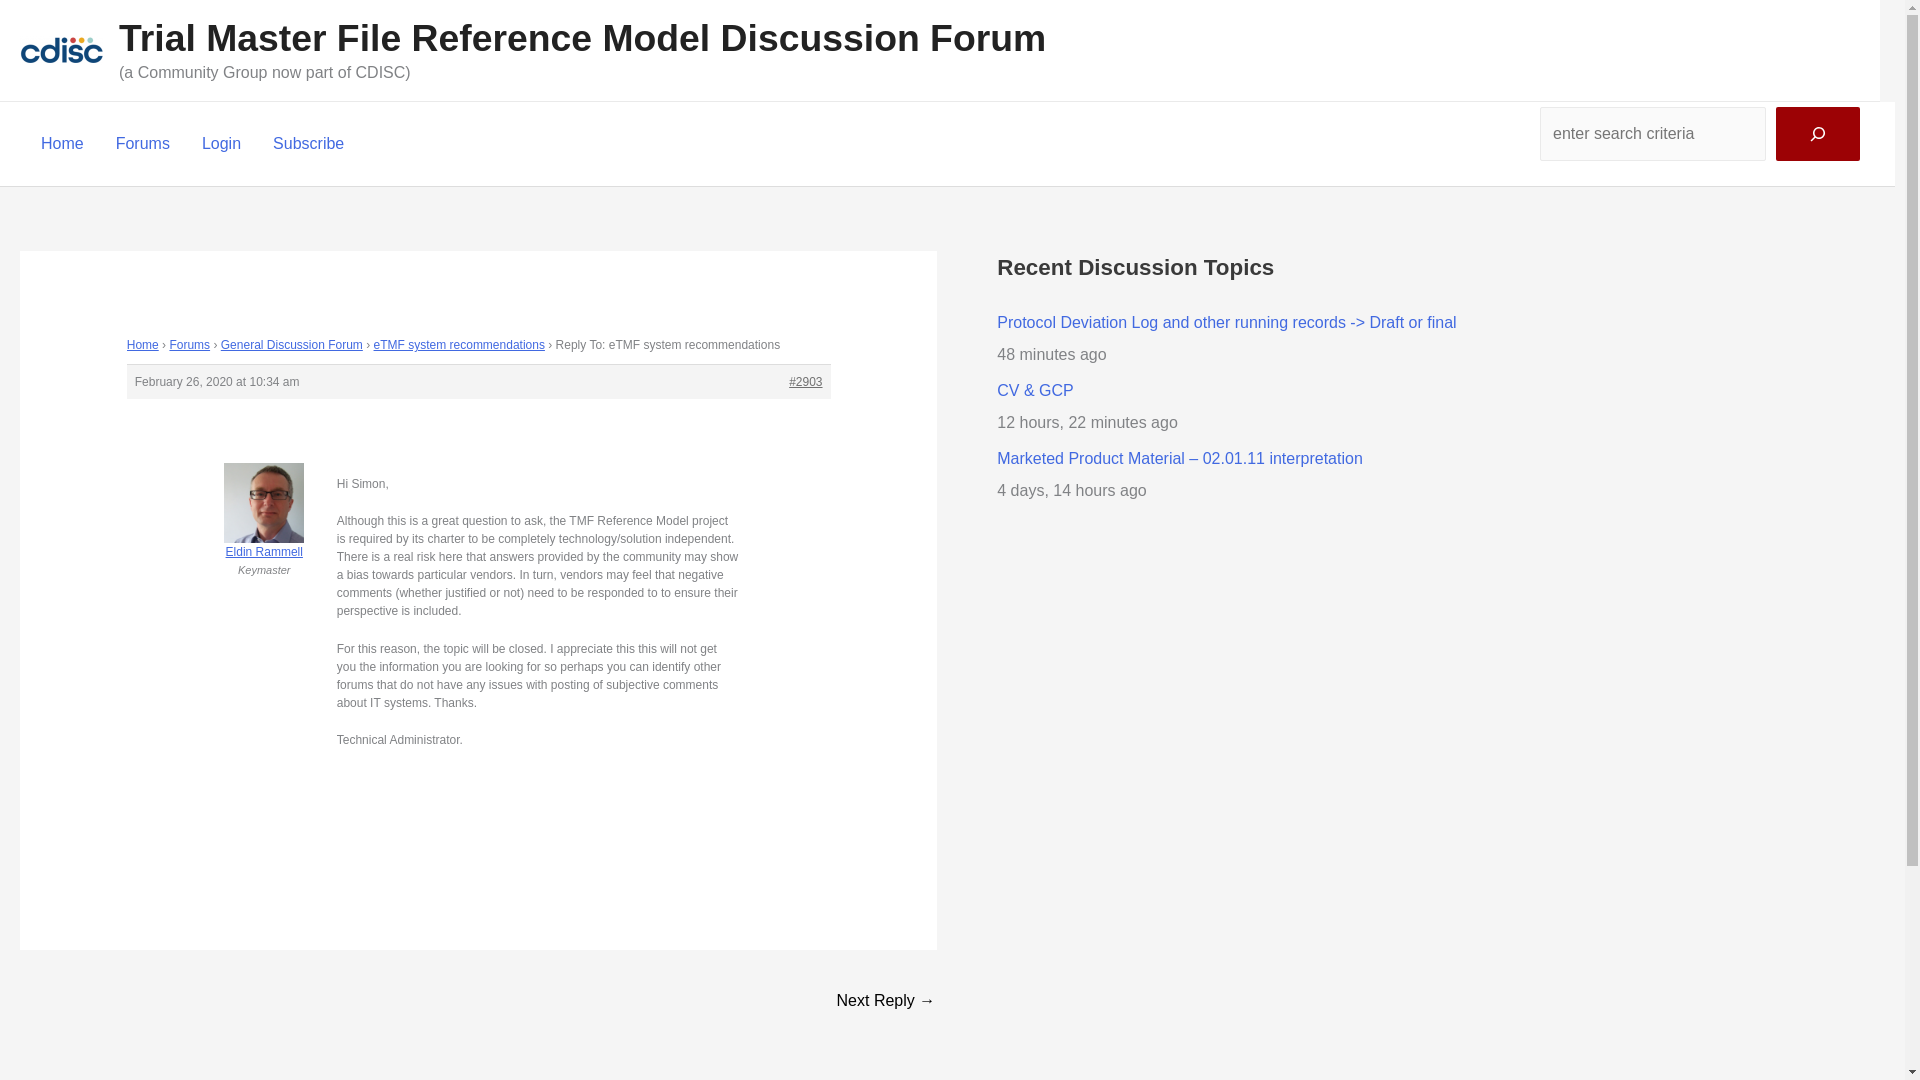 The width and height of the screenshot is (1920, 1080). What do you see at coordinates (222, 143) in the screenshot?
I see `Login` at bounding box center [222, 143].